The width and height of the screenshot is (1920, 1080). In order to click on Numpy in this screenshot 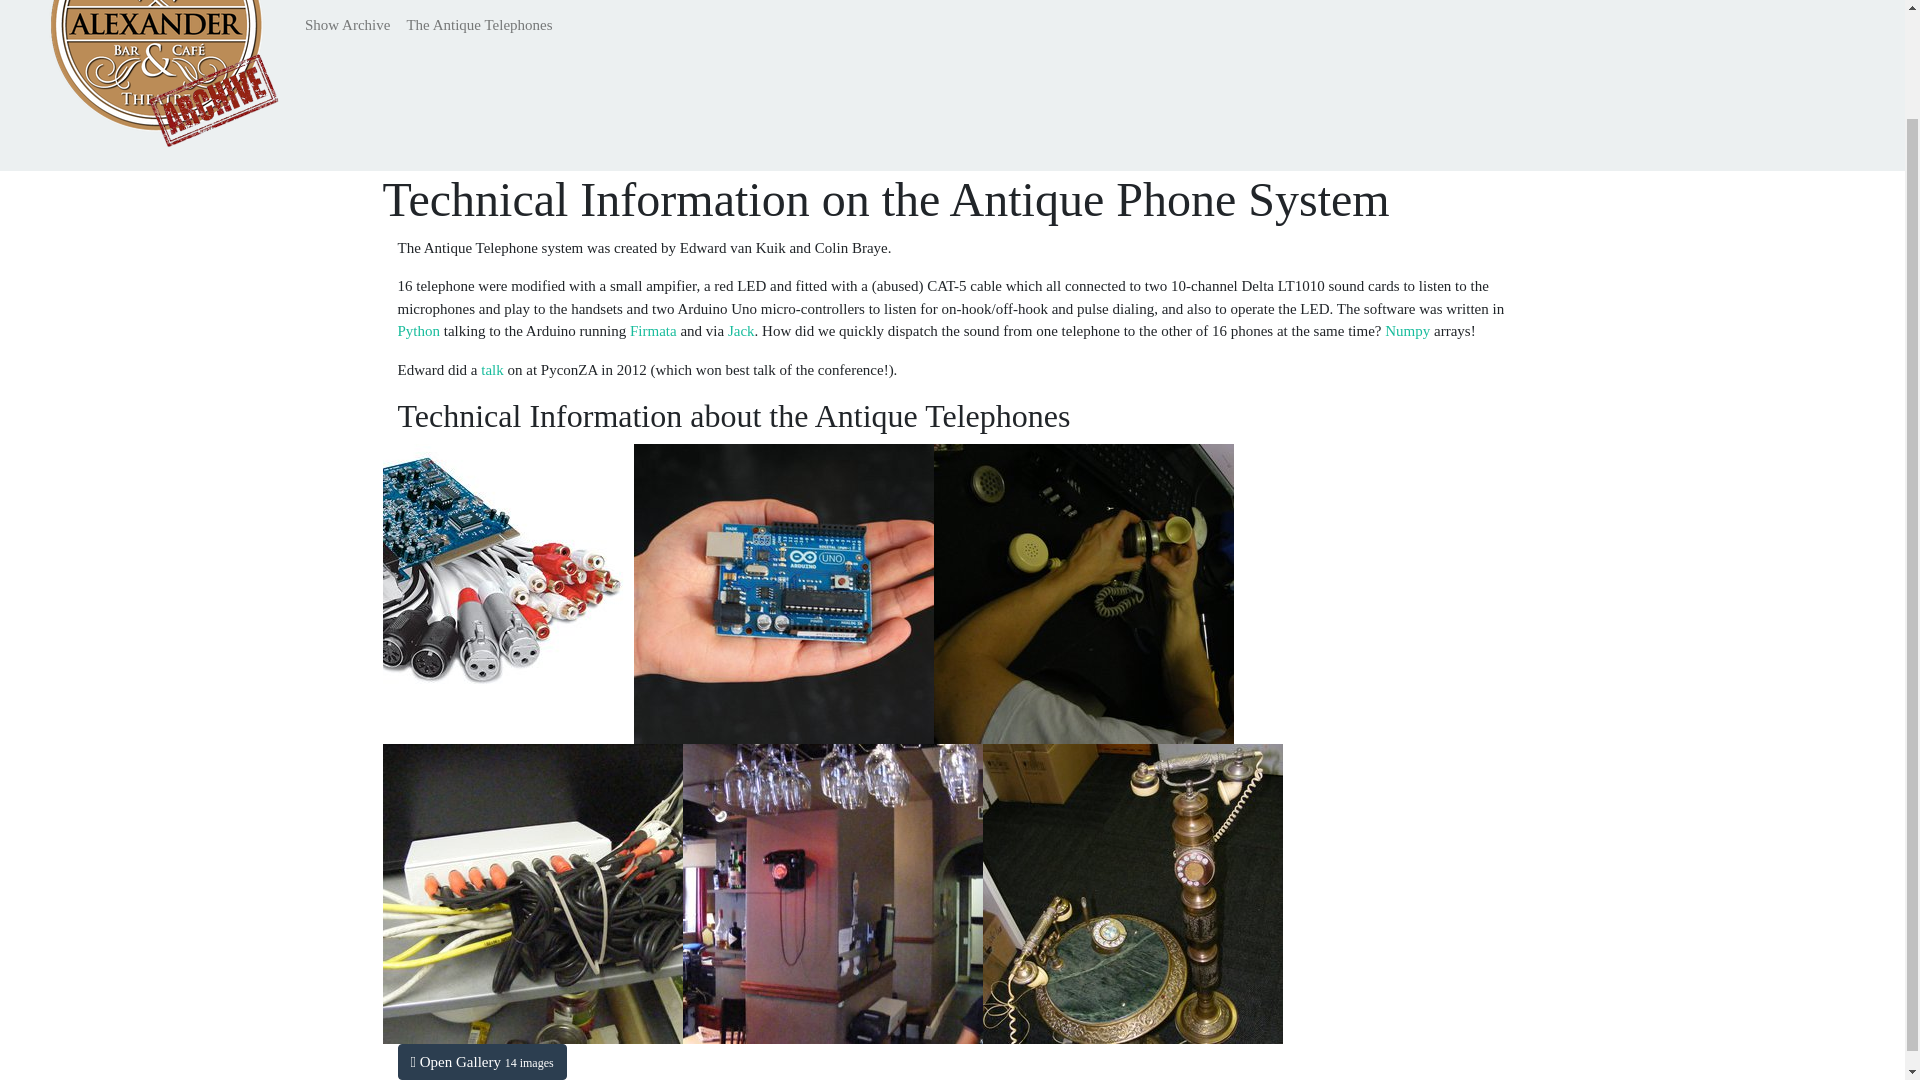, I will do `click(1407, 330)`.